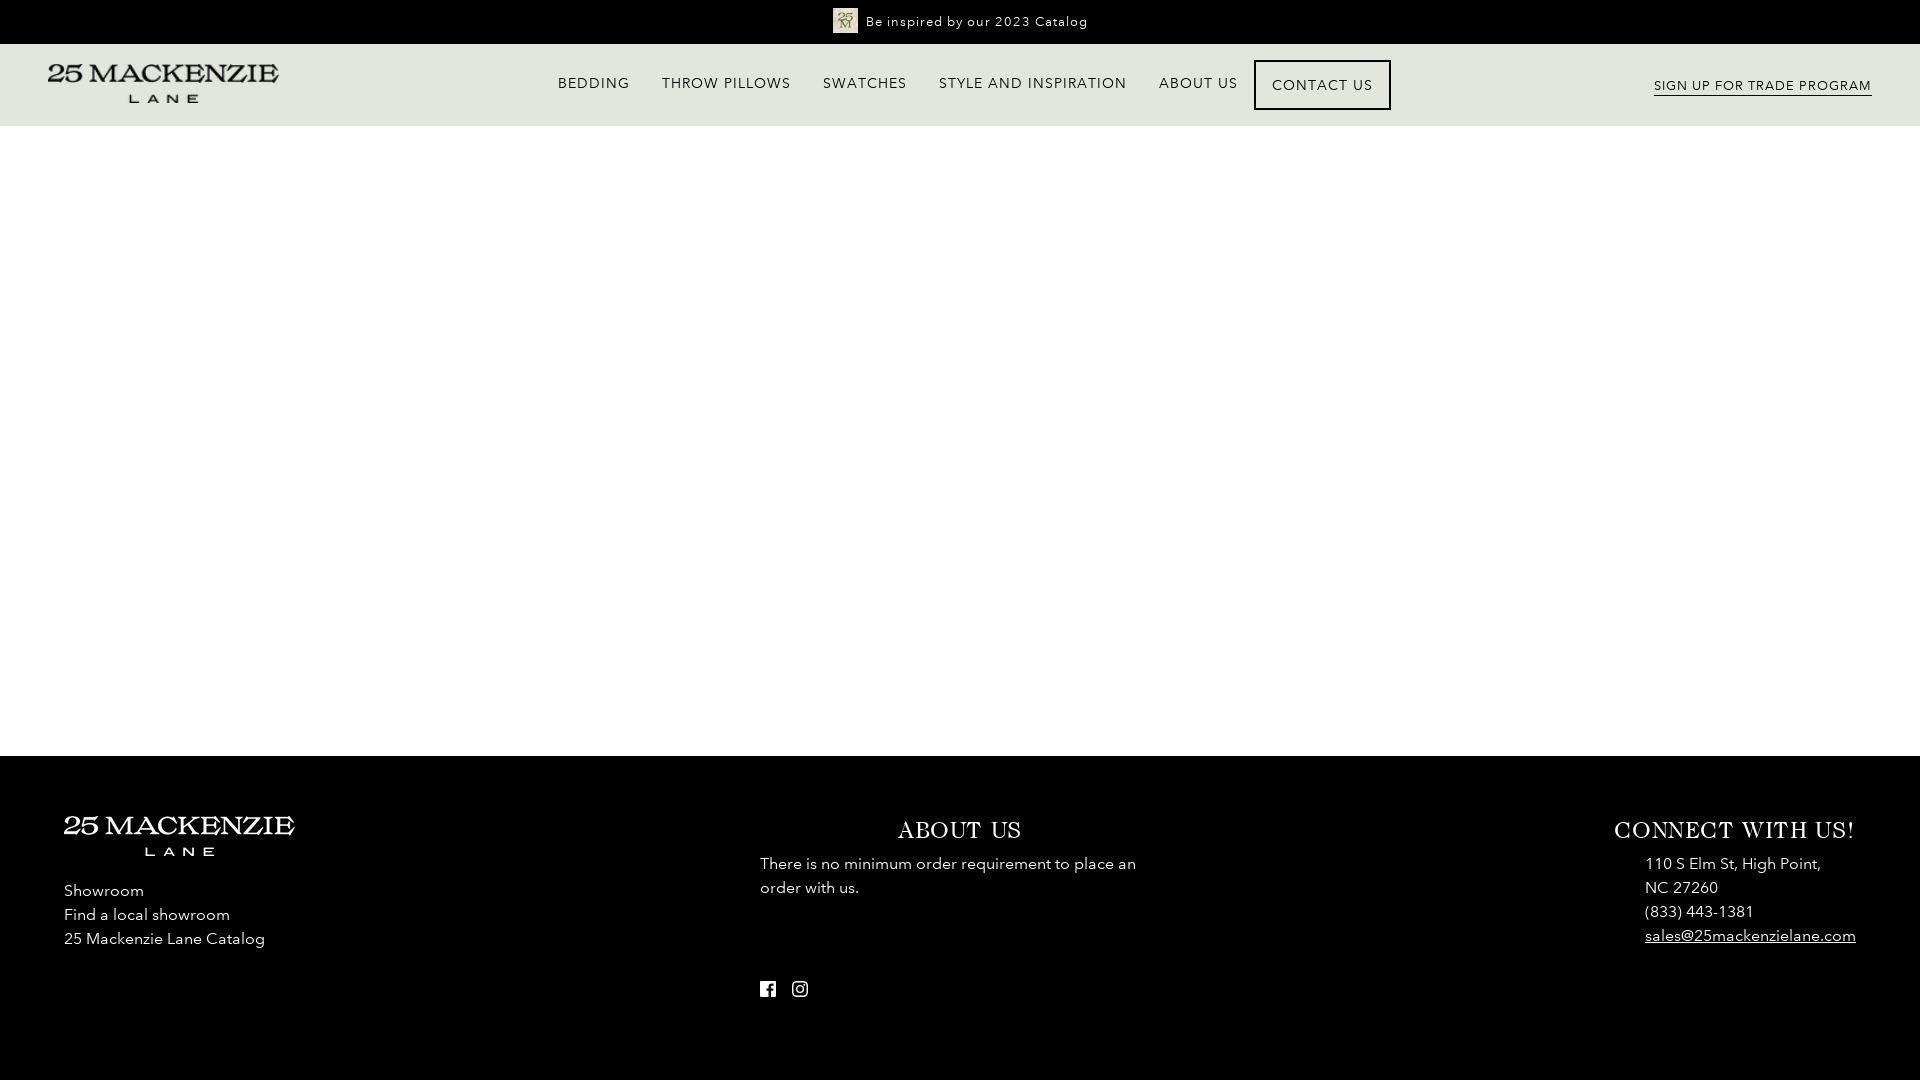  What do you see at coordinates (1763, 85) in the screenshot?
I see `SIGN UP FOR TRADE PROGRAM` at bounding box center [1763, 85].